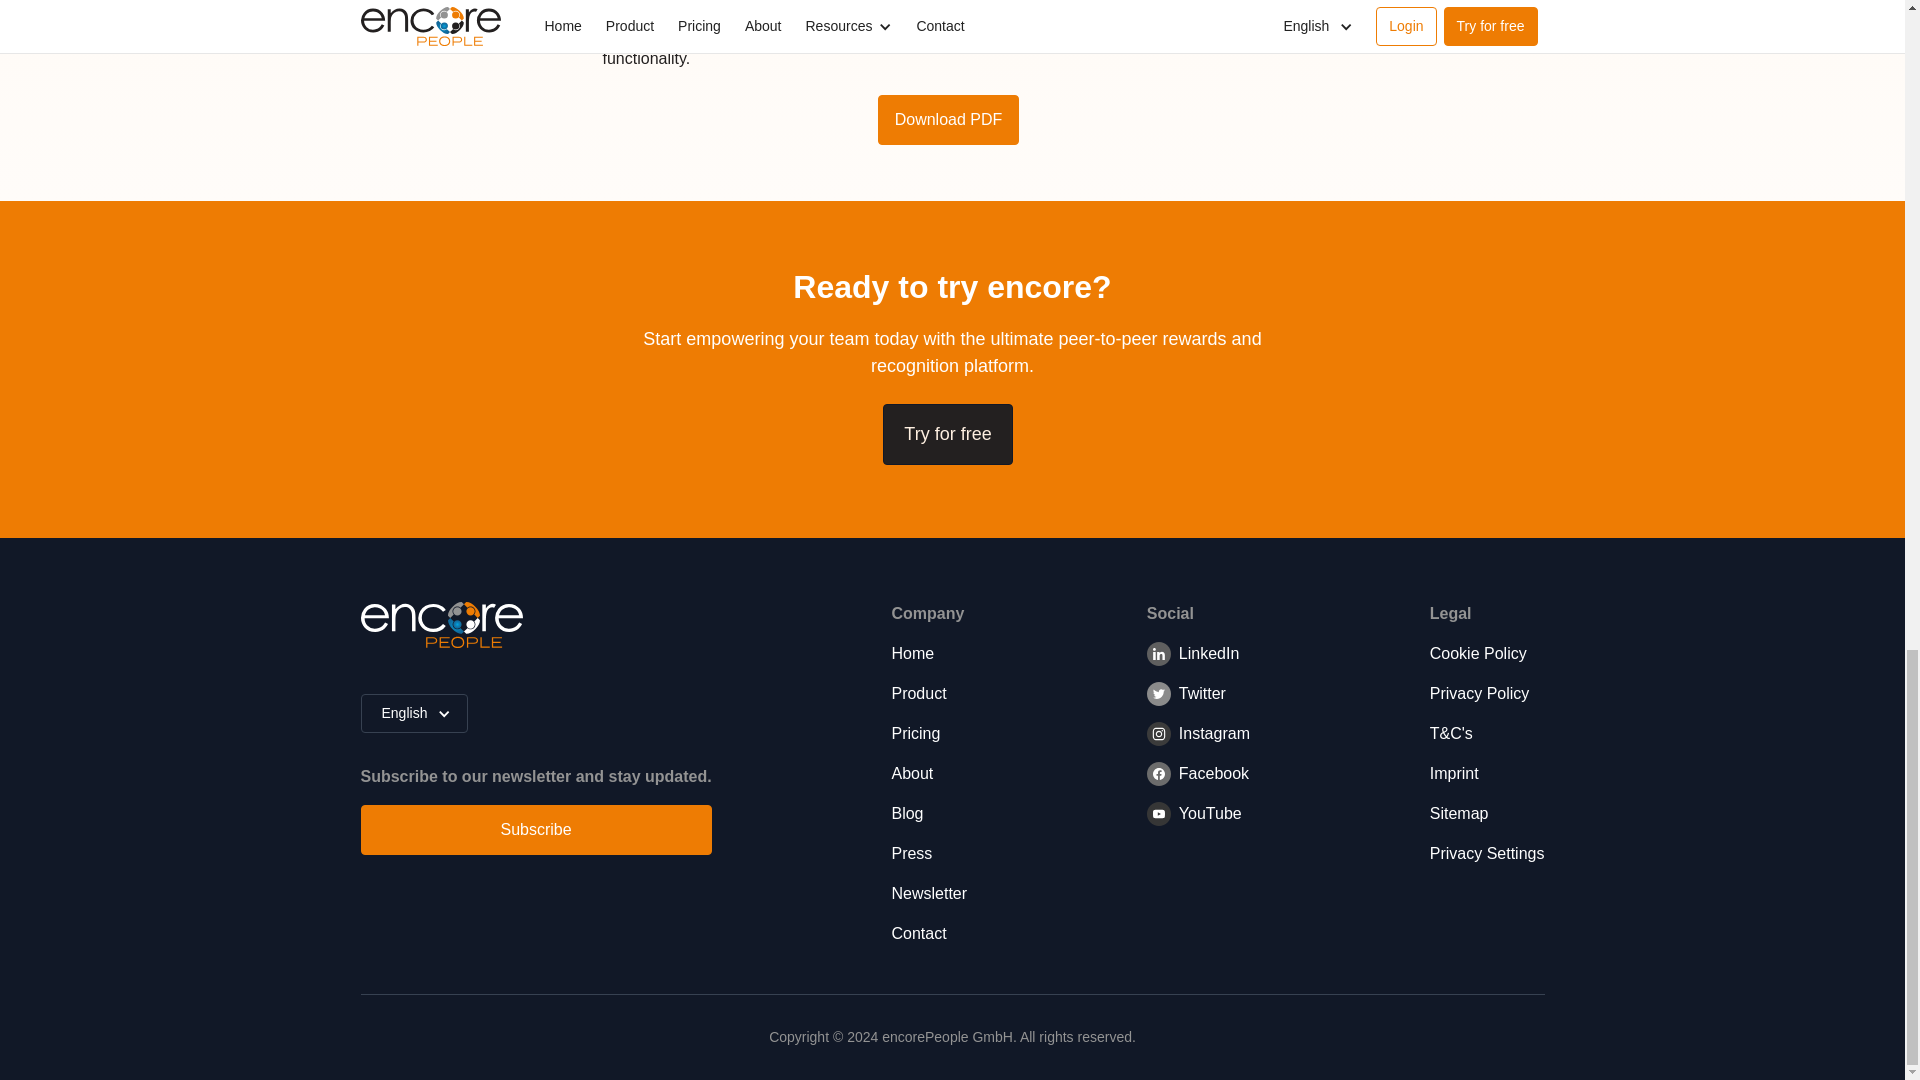  Describe the element at coordinates (1488, 654) in the screenshot. I see `Cookie Policy` at that location.